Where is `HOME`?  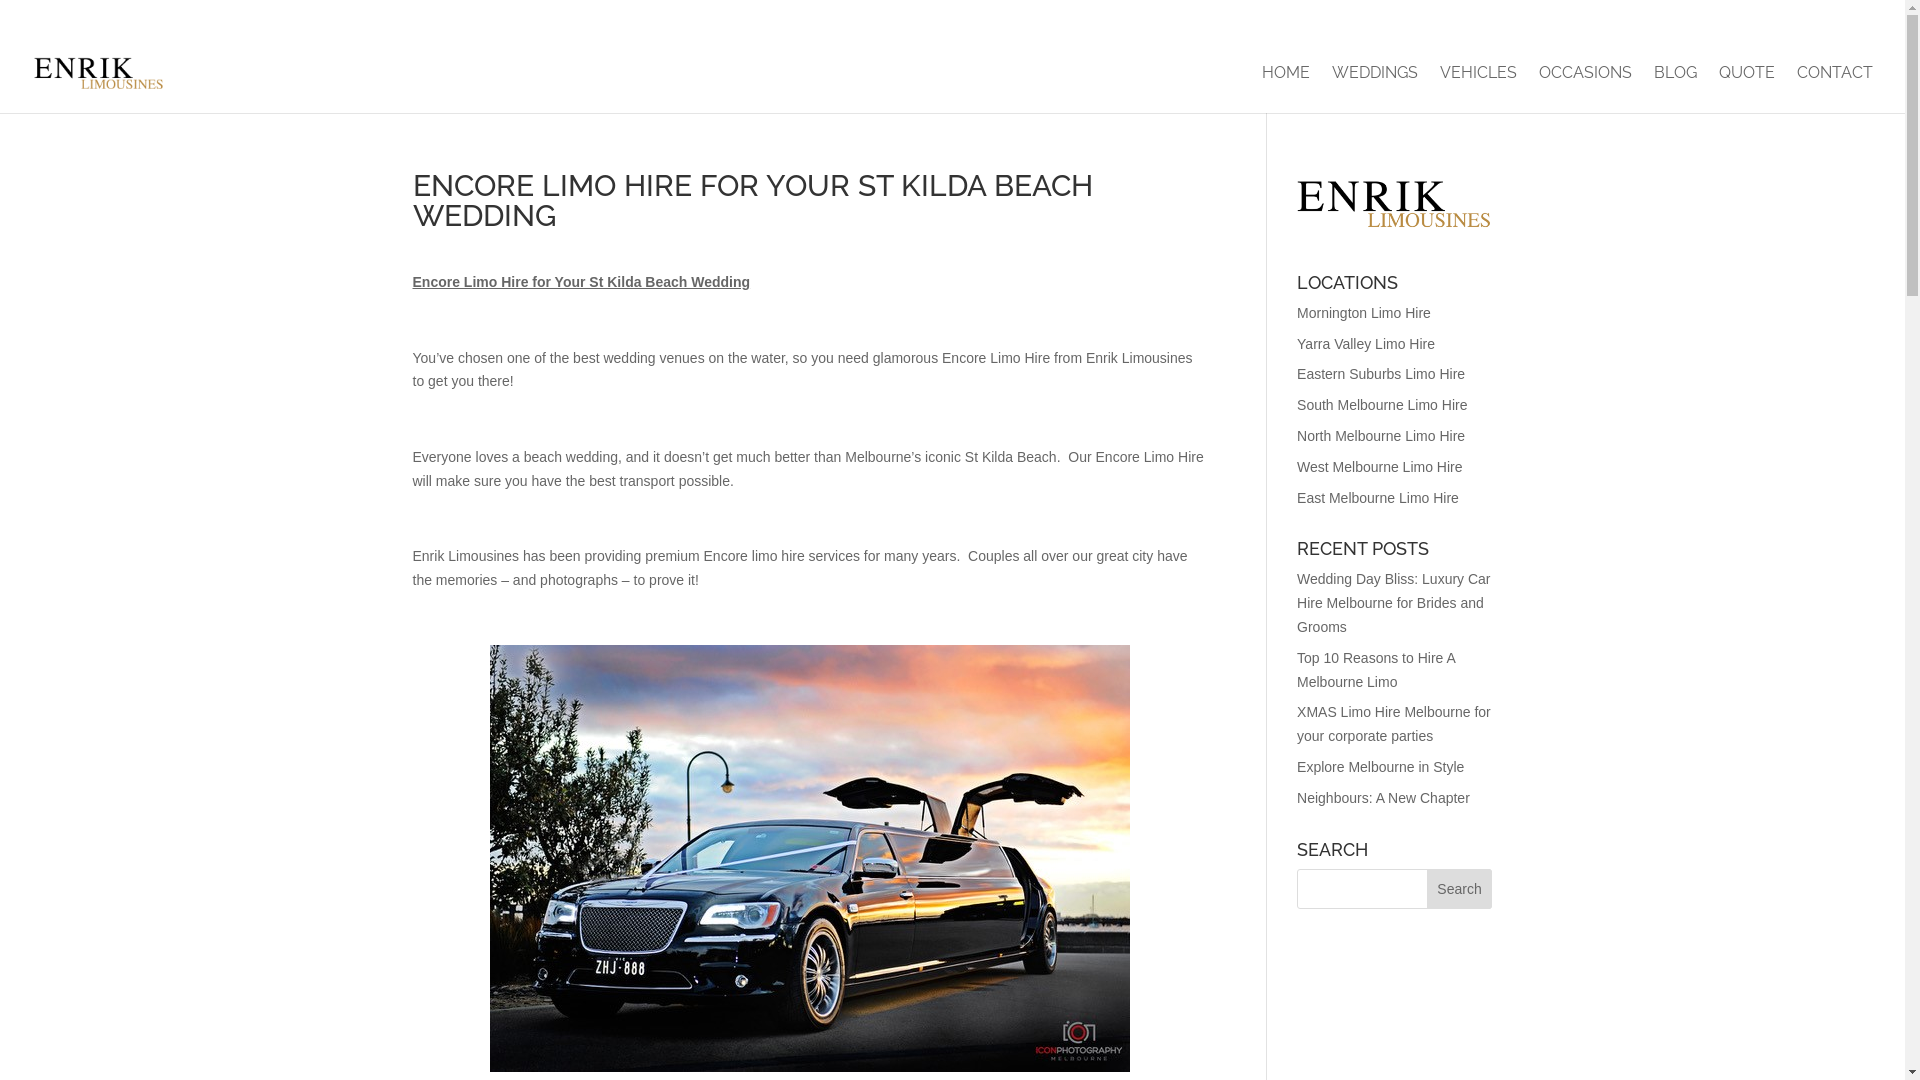 HOME is located at coordinates (1286, 90).